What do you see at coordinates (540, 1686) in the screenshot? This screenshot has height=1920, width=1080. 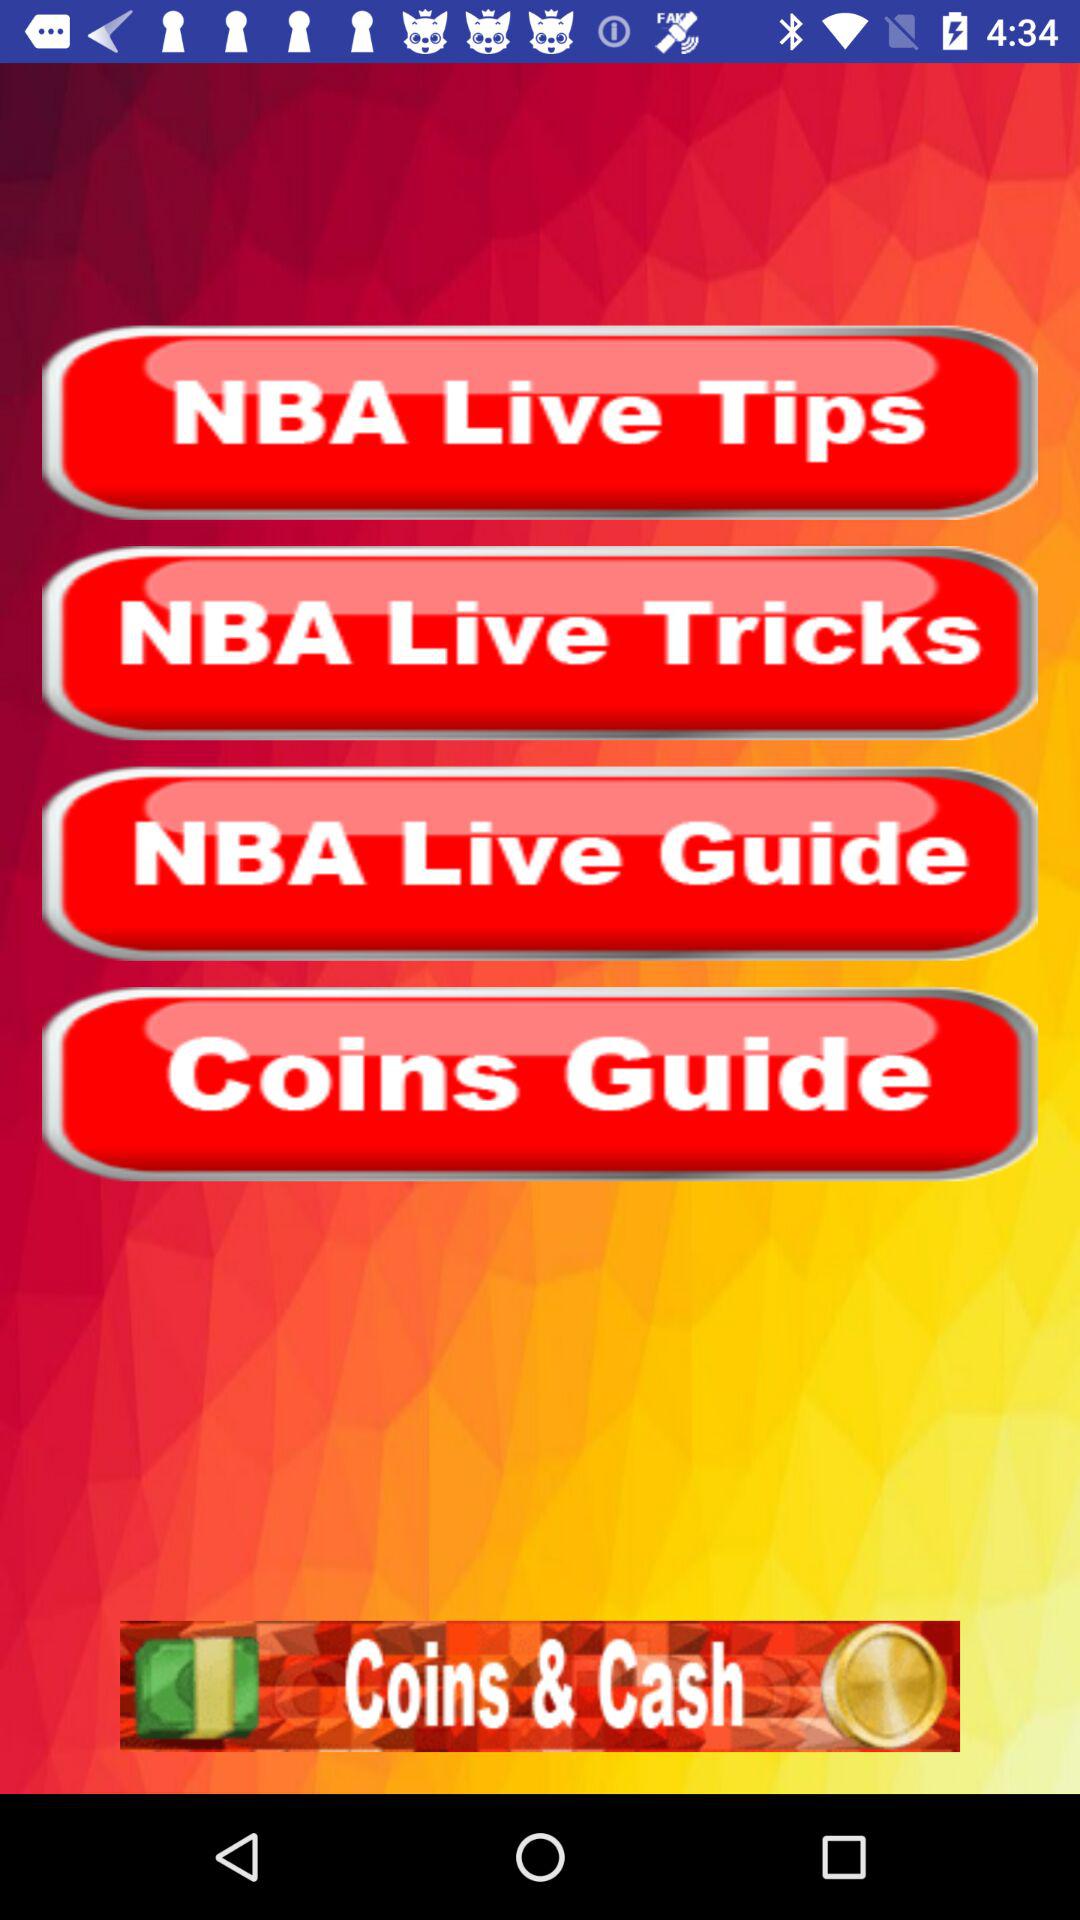 I see `view coins cash` at bounding box center [540, 1686].